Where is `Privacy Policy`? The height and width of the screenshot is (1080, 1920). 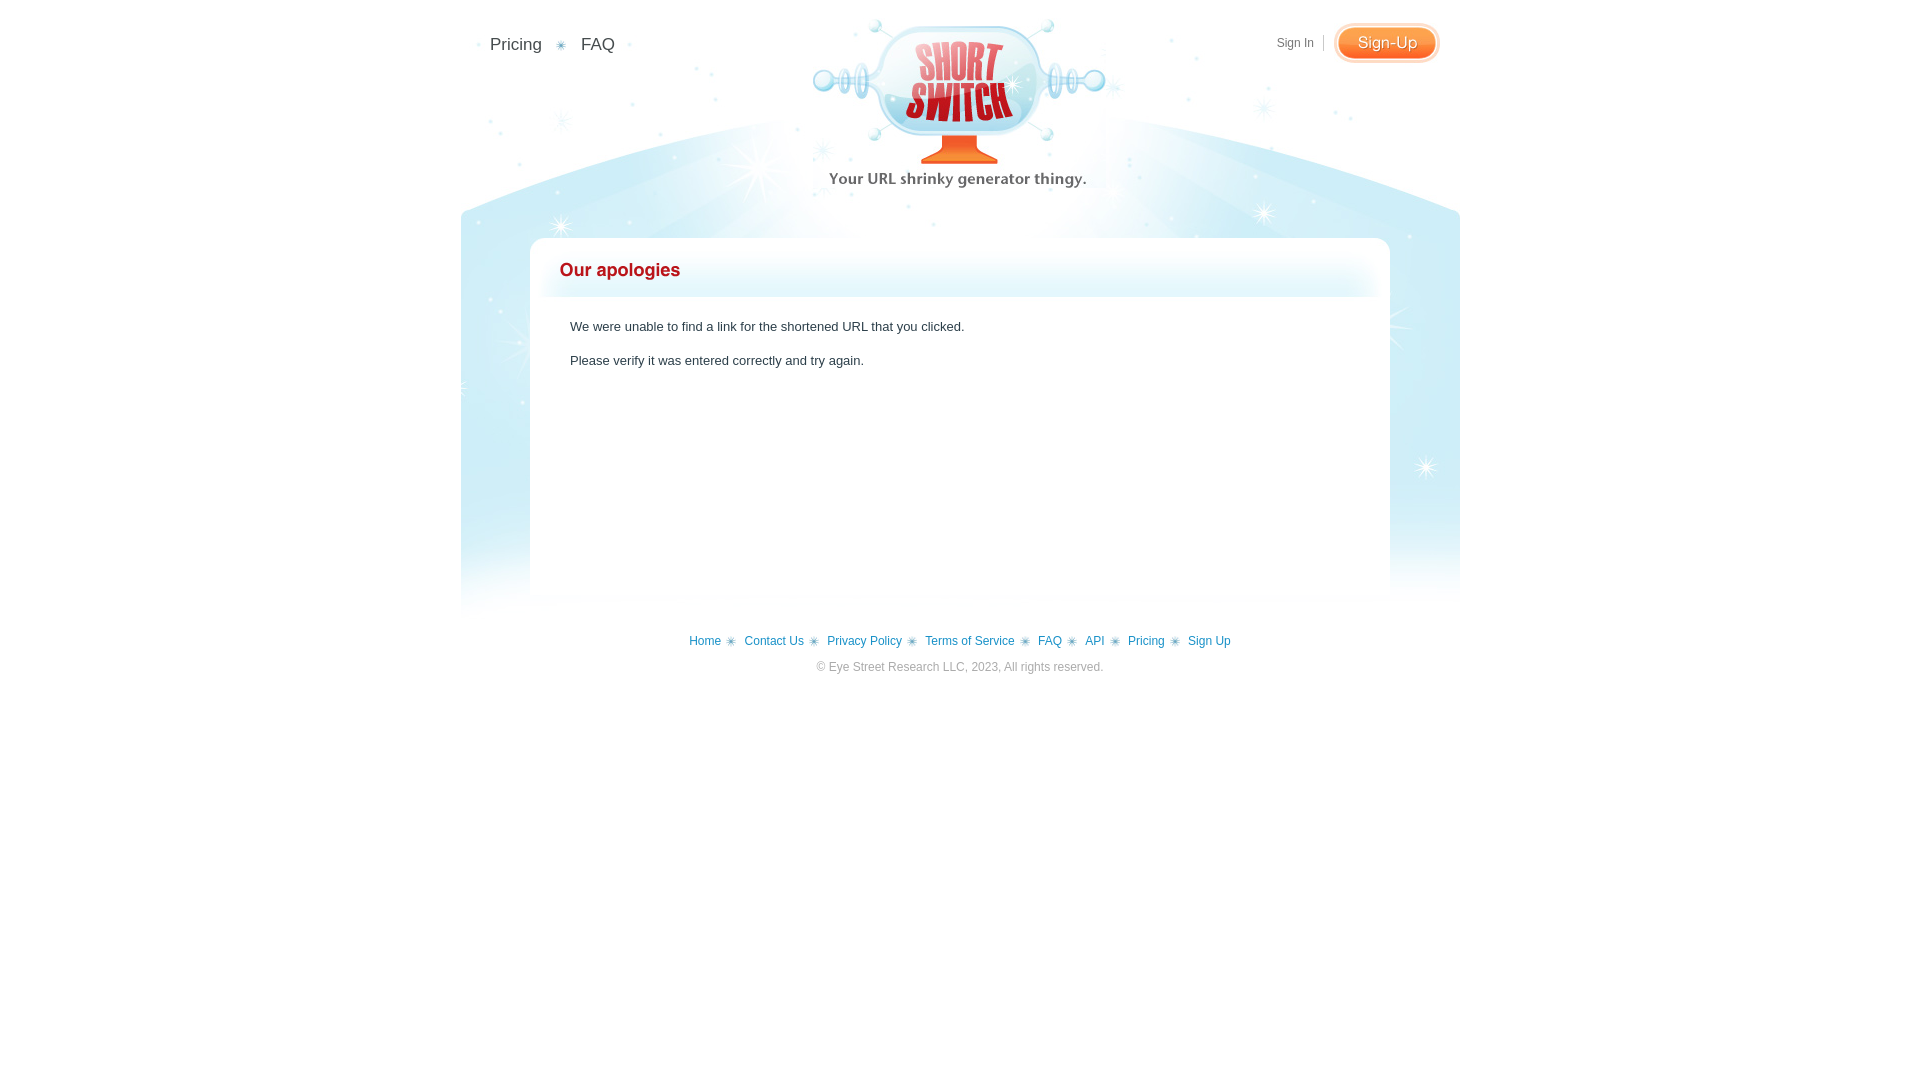 Privacy Policy is located at coordinates (872, 641).